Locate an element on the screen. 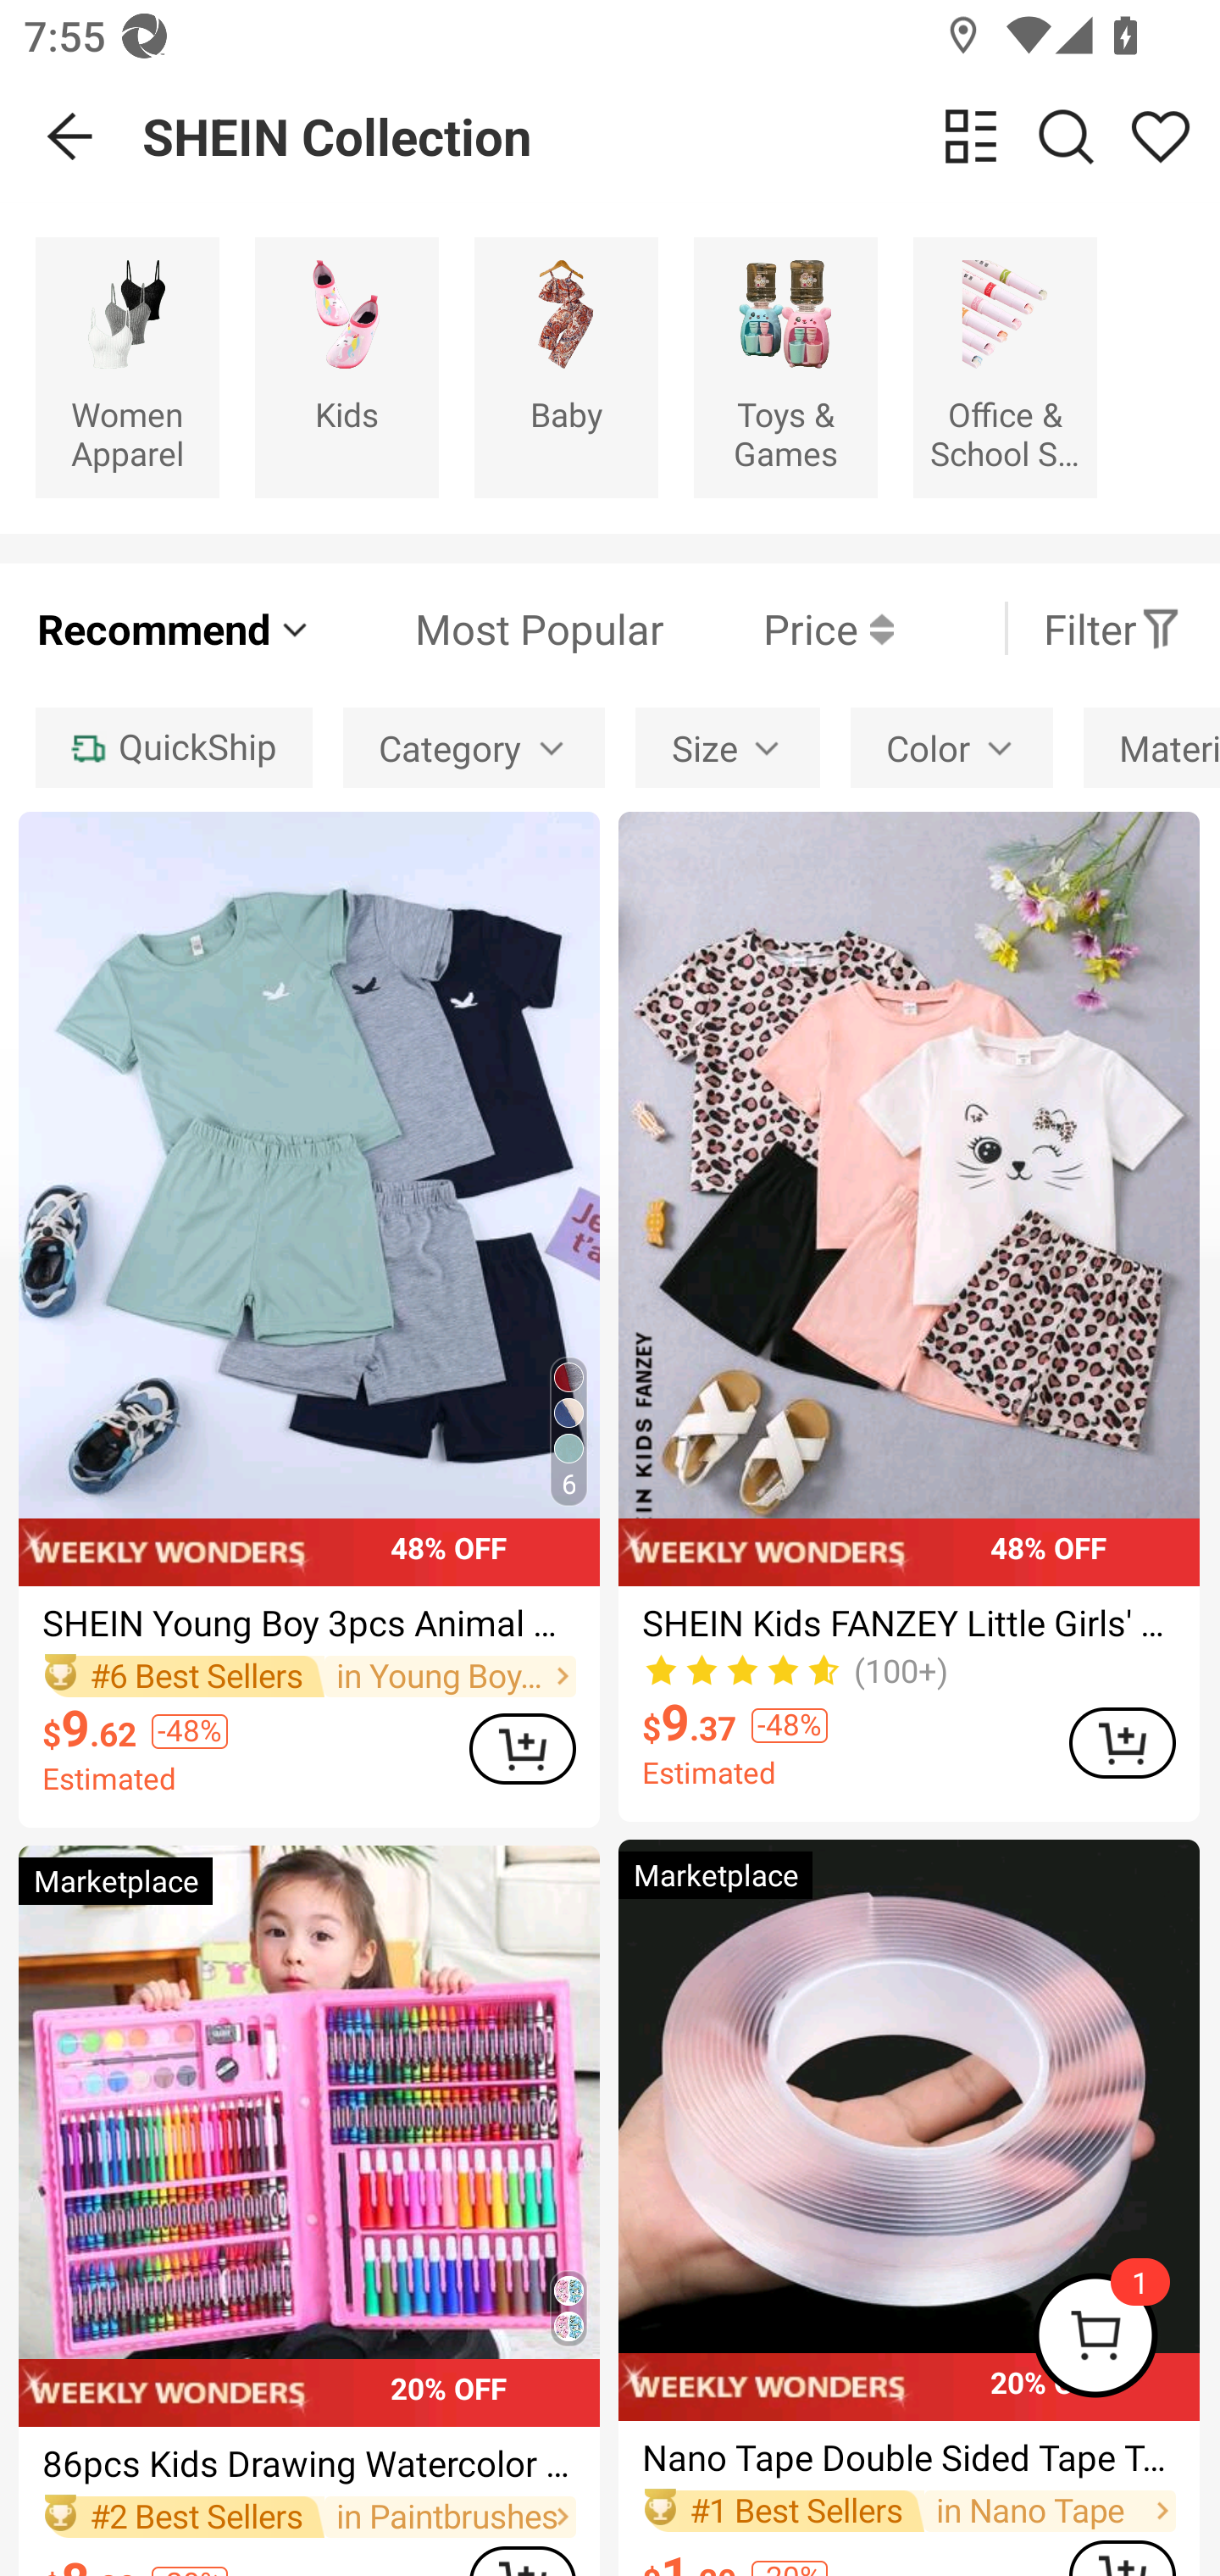 This screenshot has width=1220, height=2576. ADD TO CART is located at coordinates (1122, 1742).